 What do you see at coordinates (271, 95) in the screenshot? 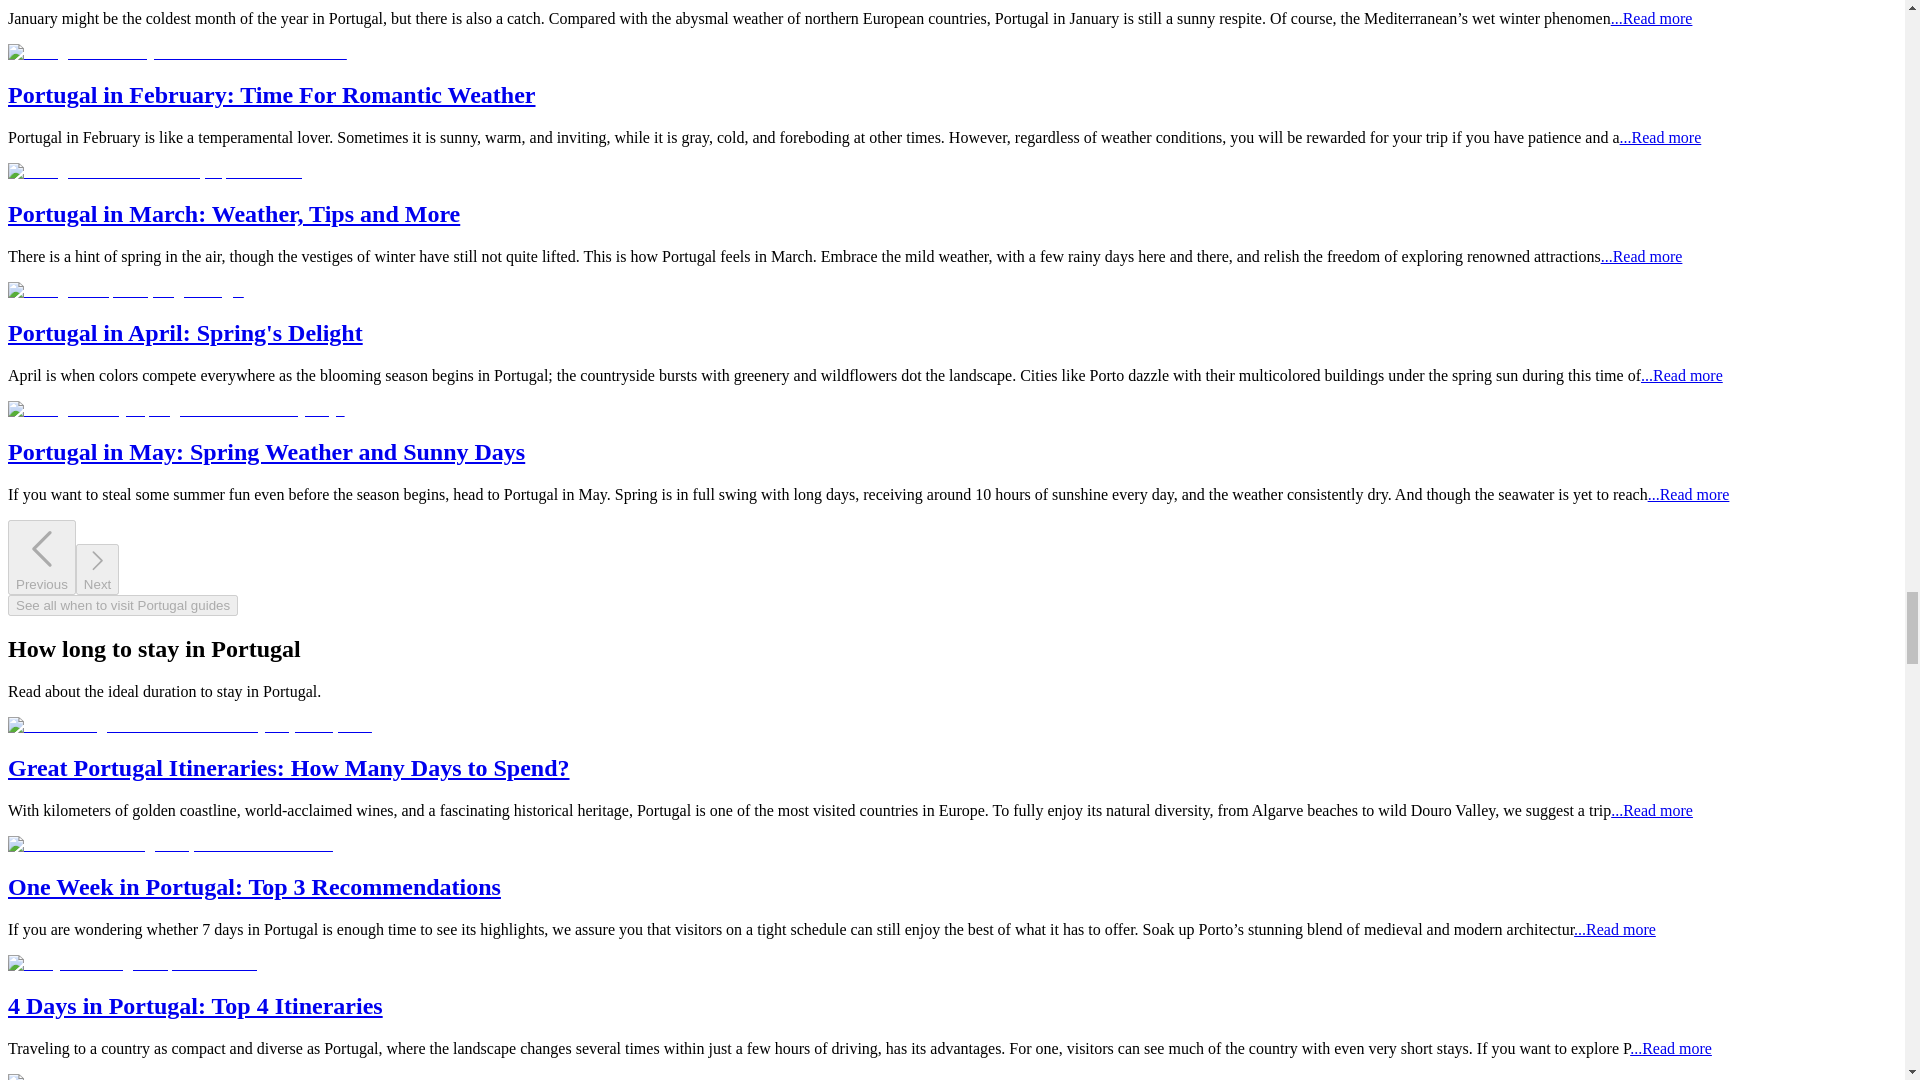
I see `Portugal in February: Time For Romantic Weather` at bounding box center [271, 95].